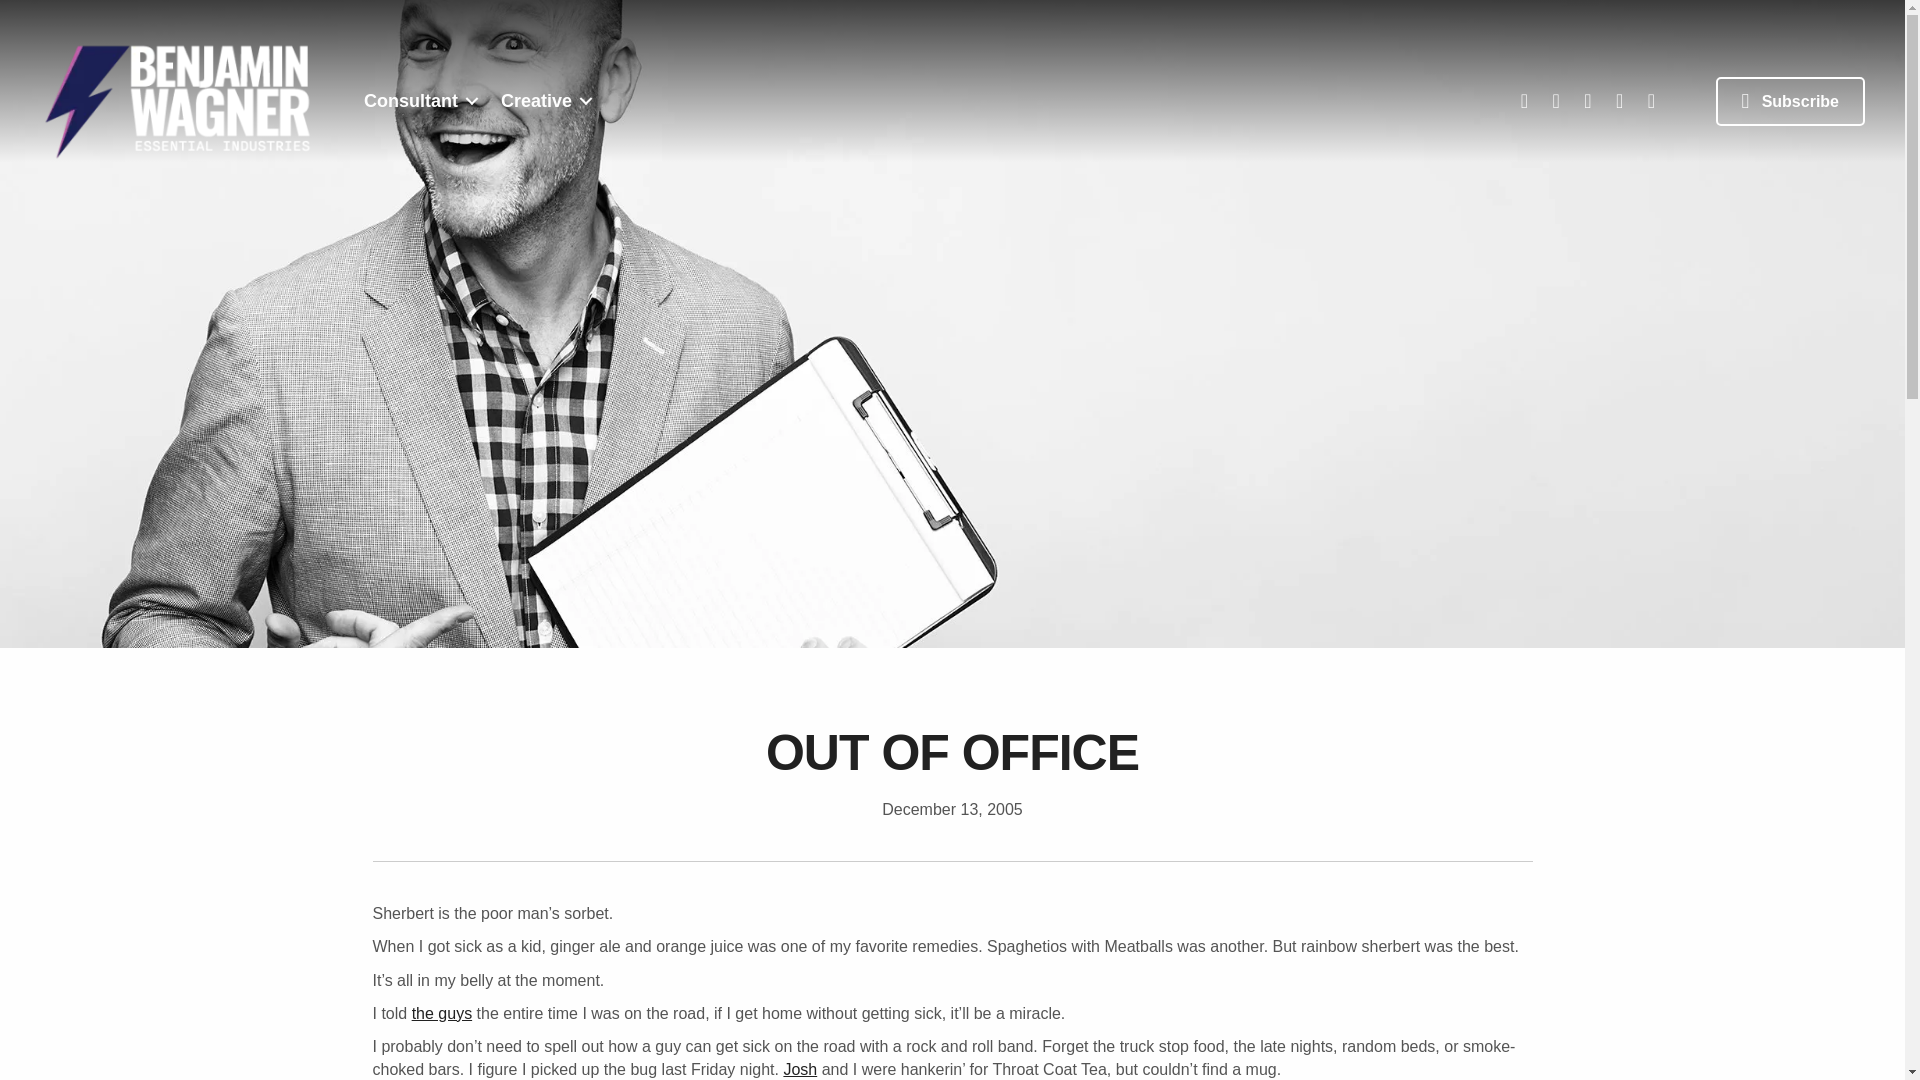 Image resolution: width=1920 pixels, height=1080 pixels. What do you see at coordinates (800, 1068) in the screenshot?
I see `Josh` at bounding box center [800, 1068].